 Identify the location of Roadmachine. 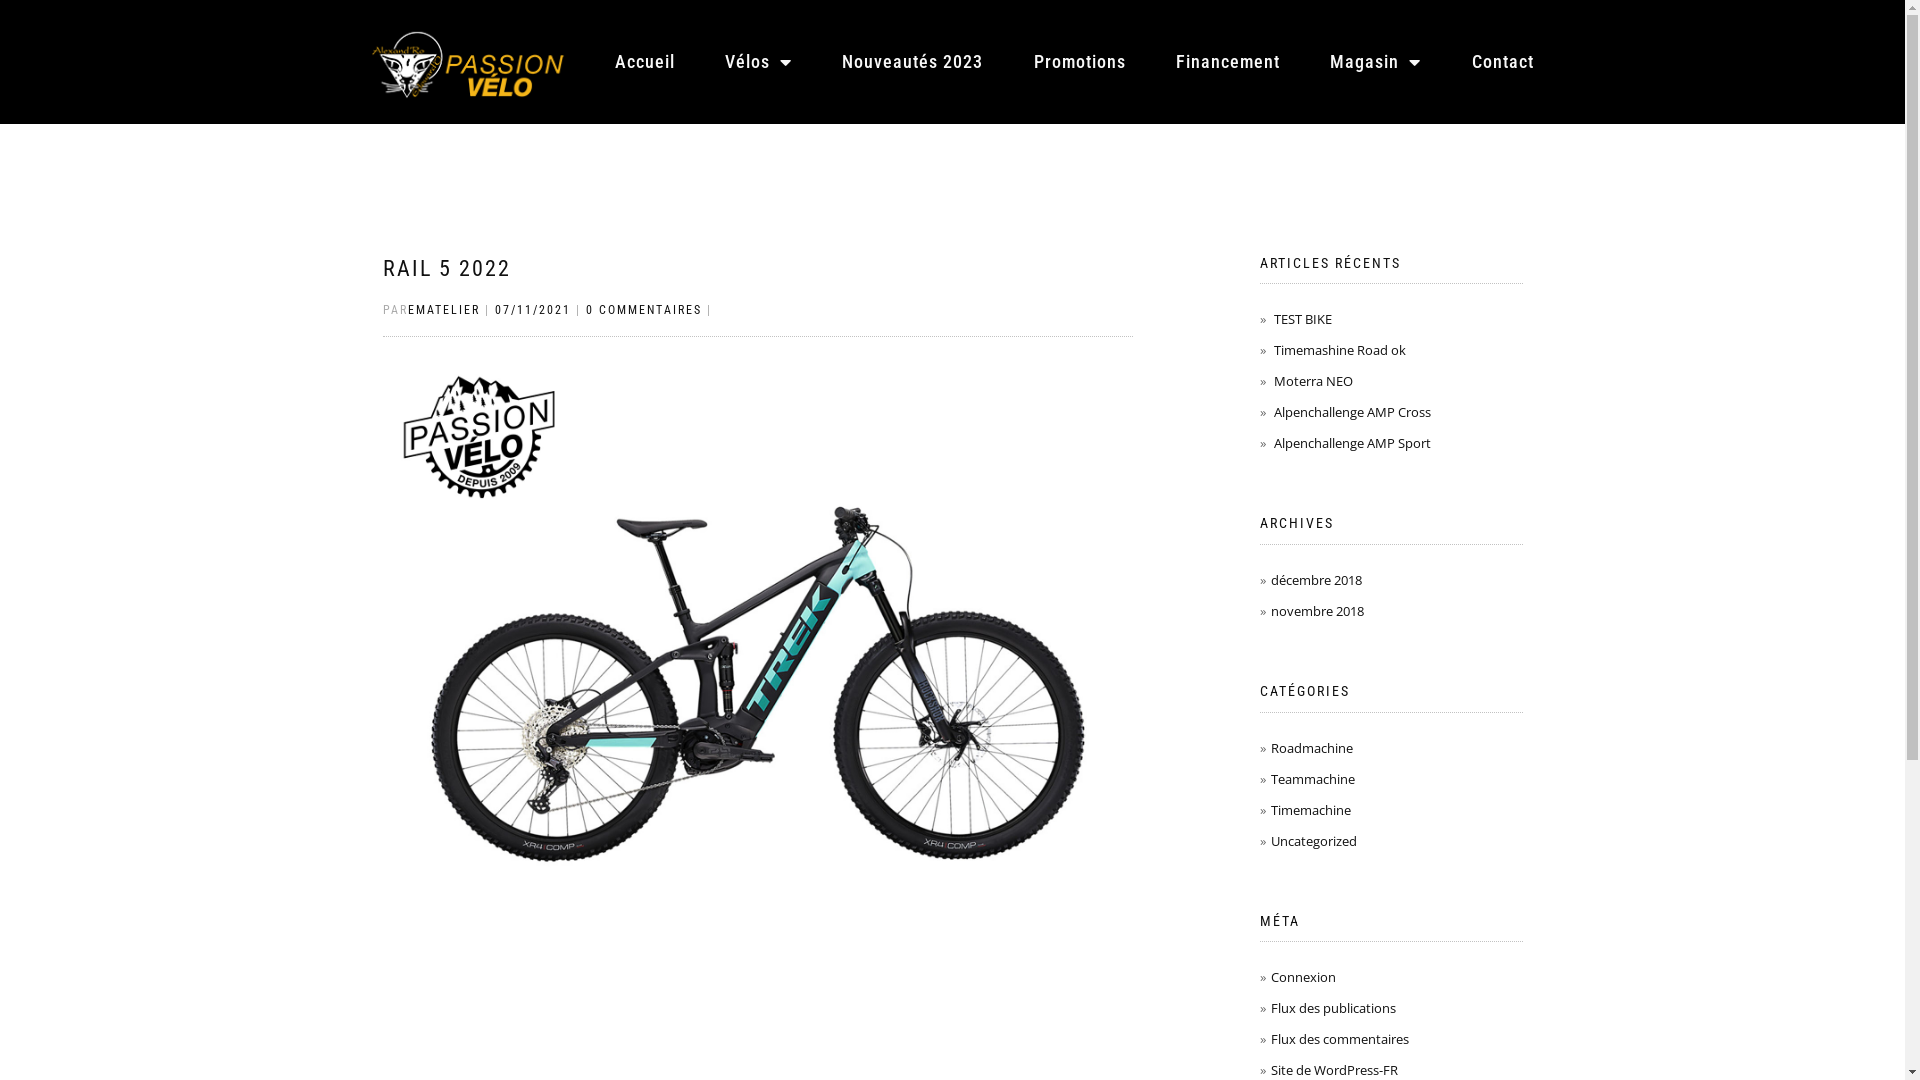
(1312, 747).